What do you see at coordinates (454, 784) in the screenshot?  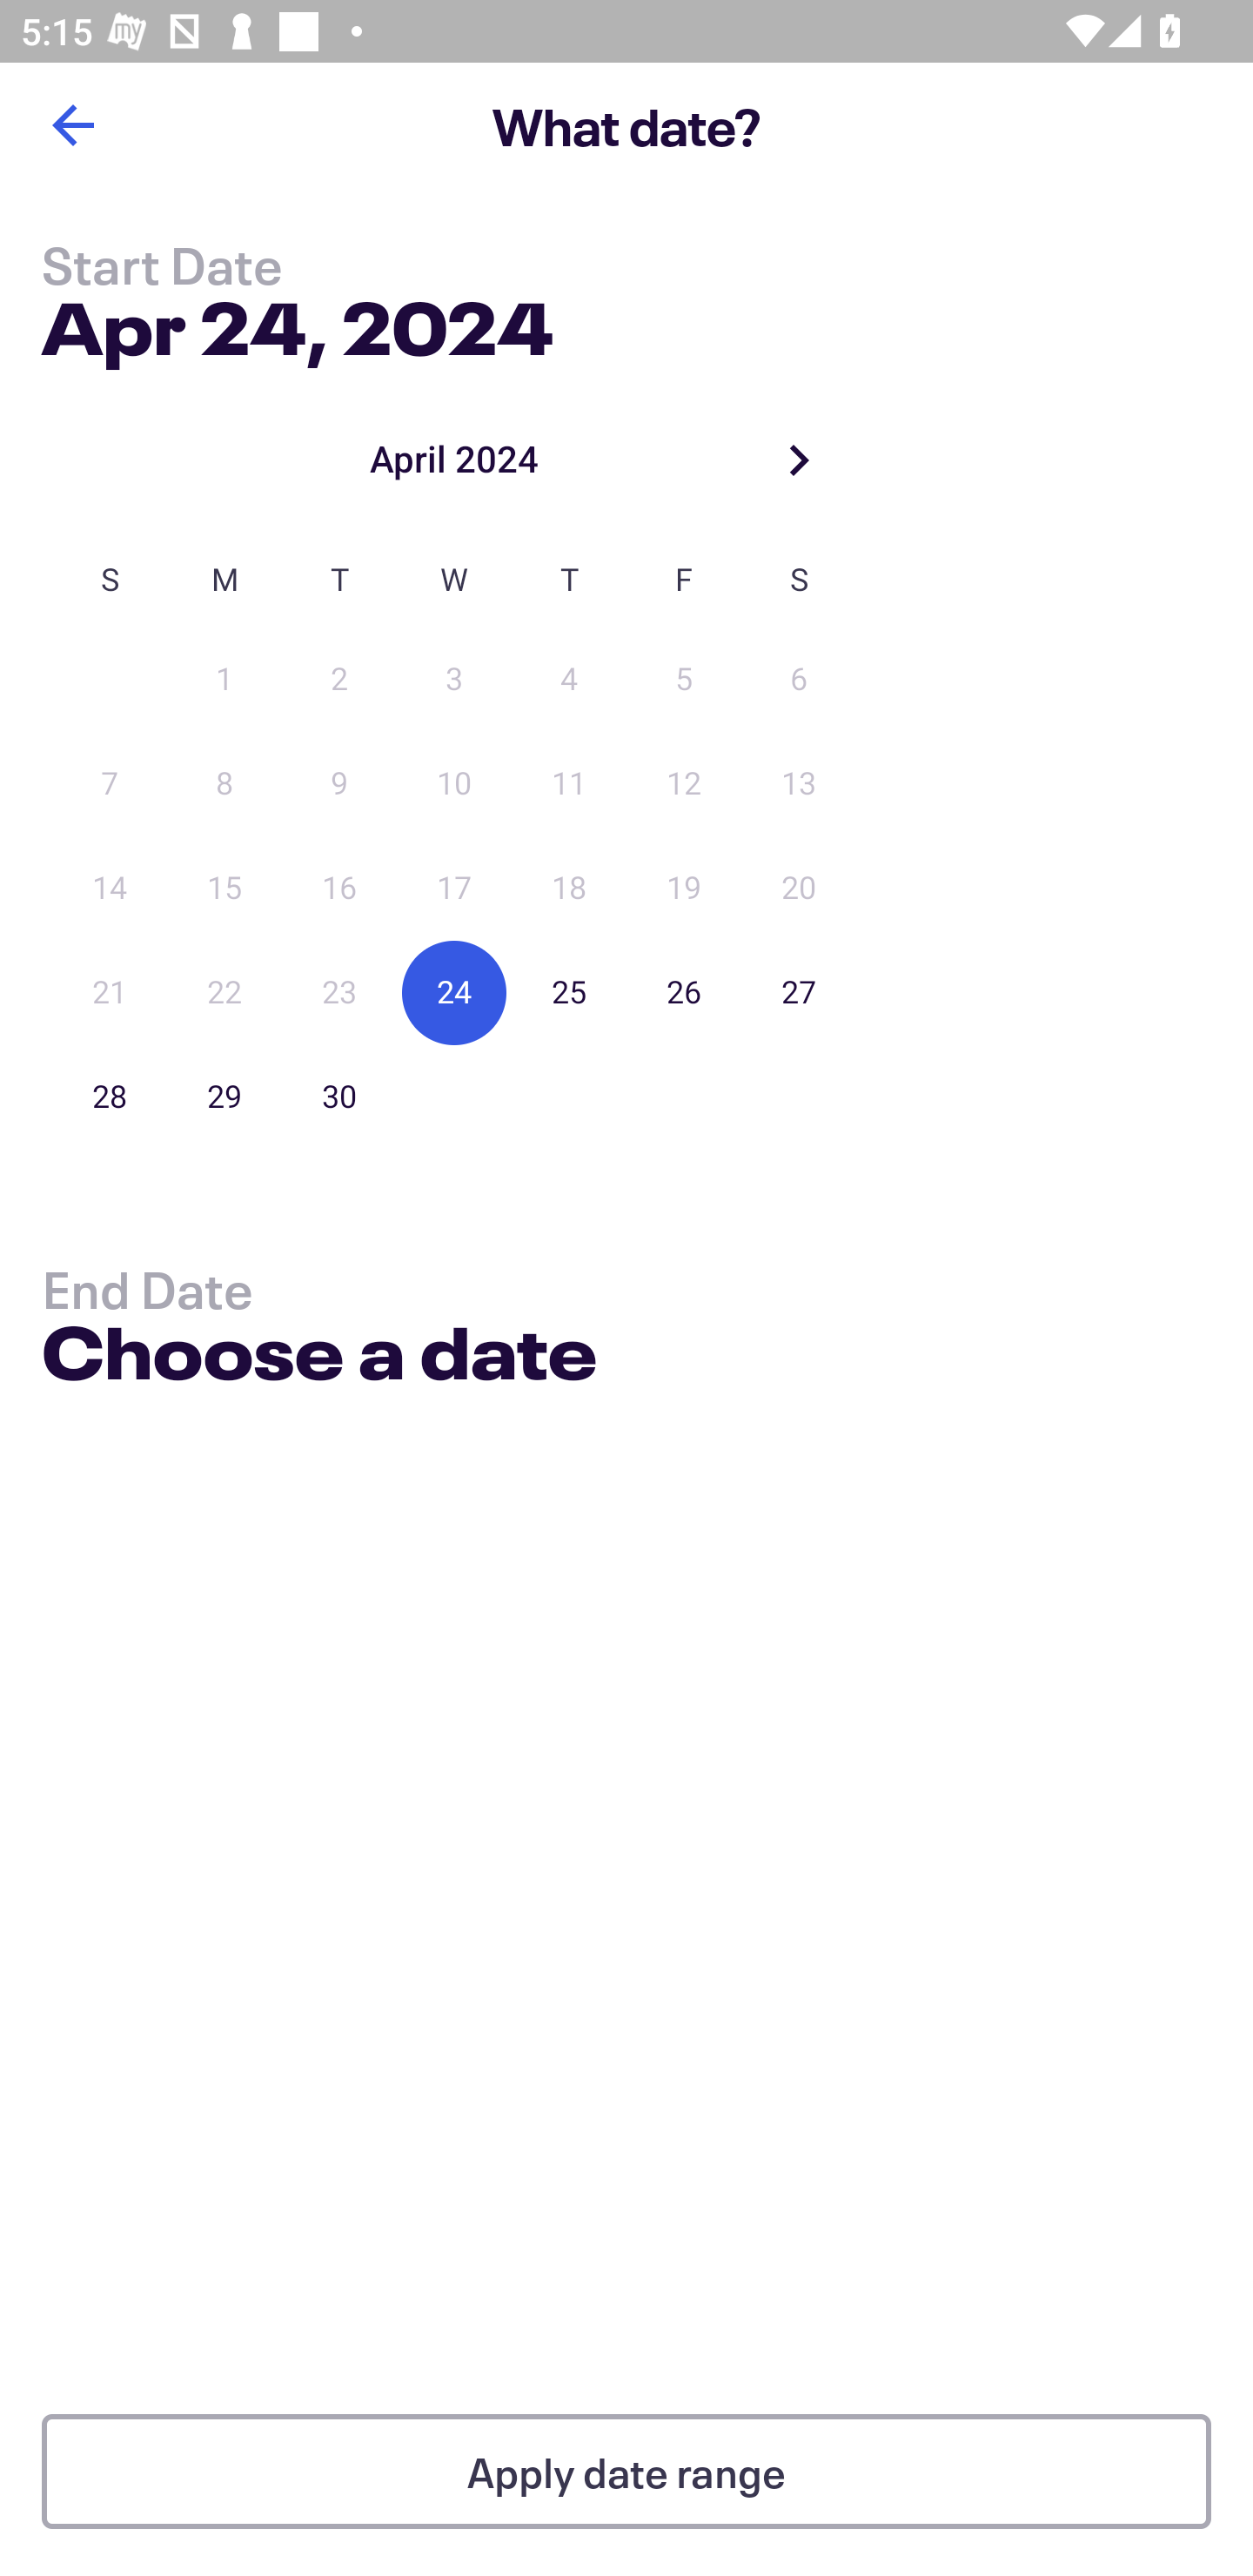 I see `10 10 April 2024` at bounding box center [454, 784].